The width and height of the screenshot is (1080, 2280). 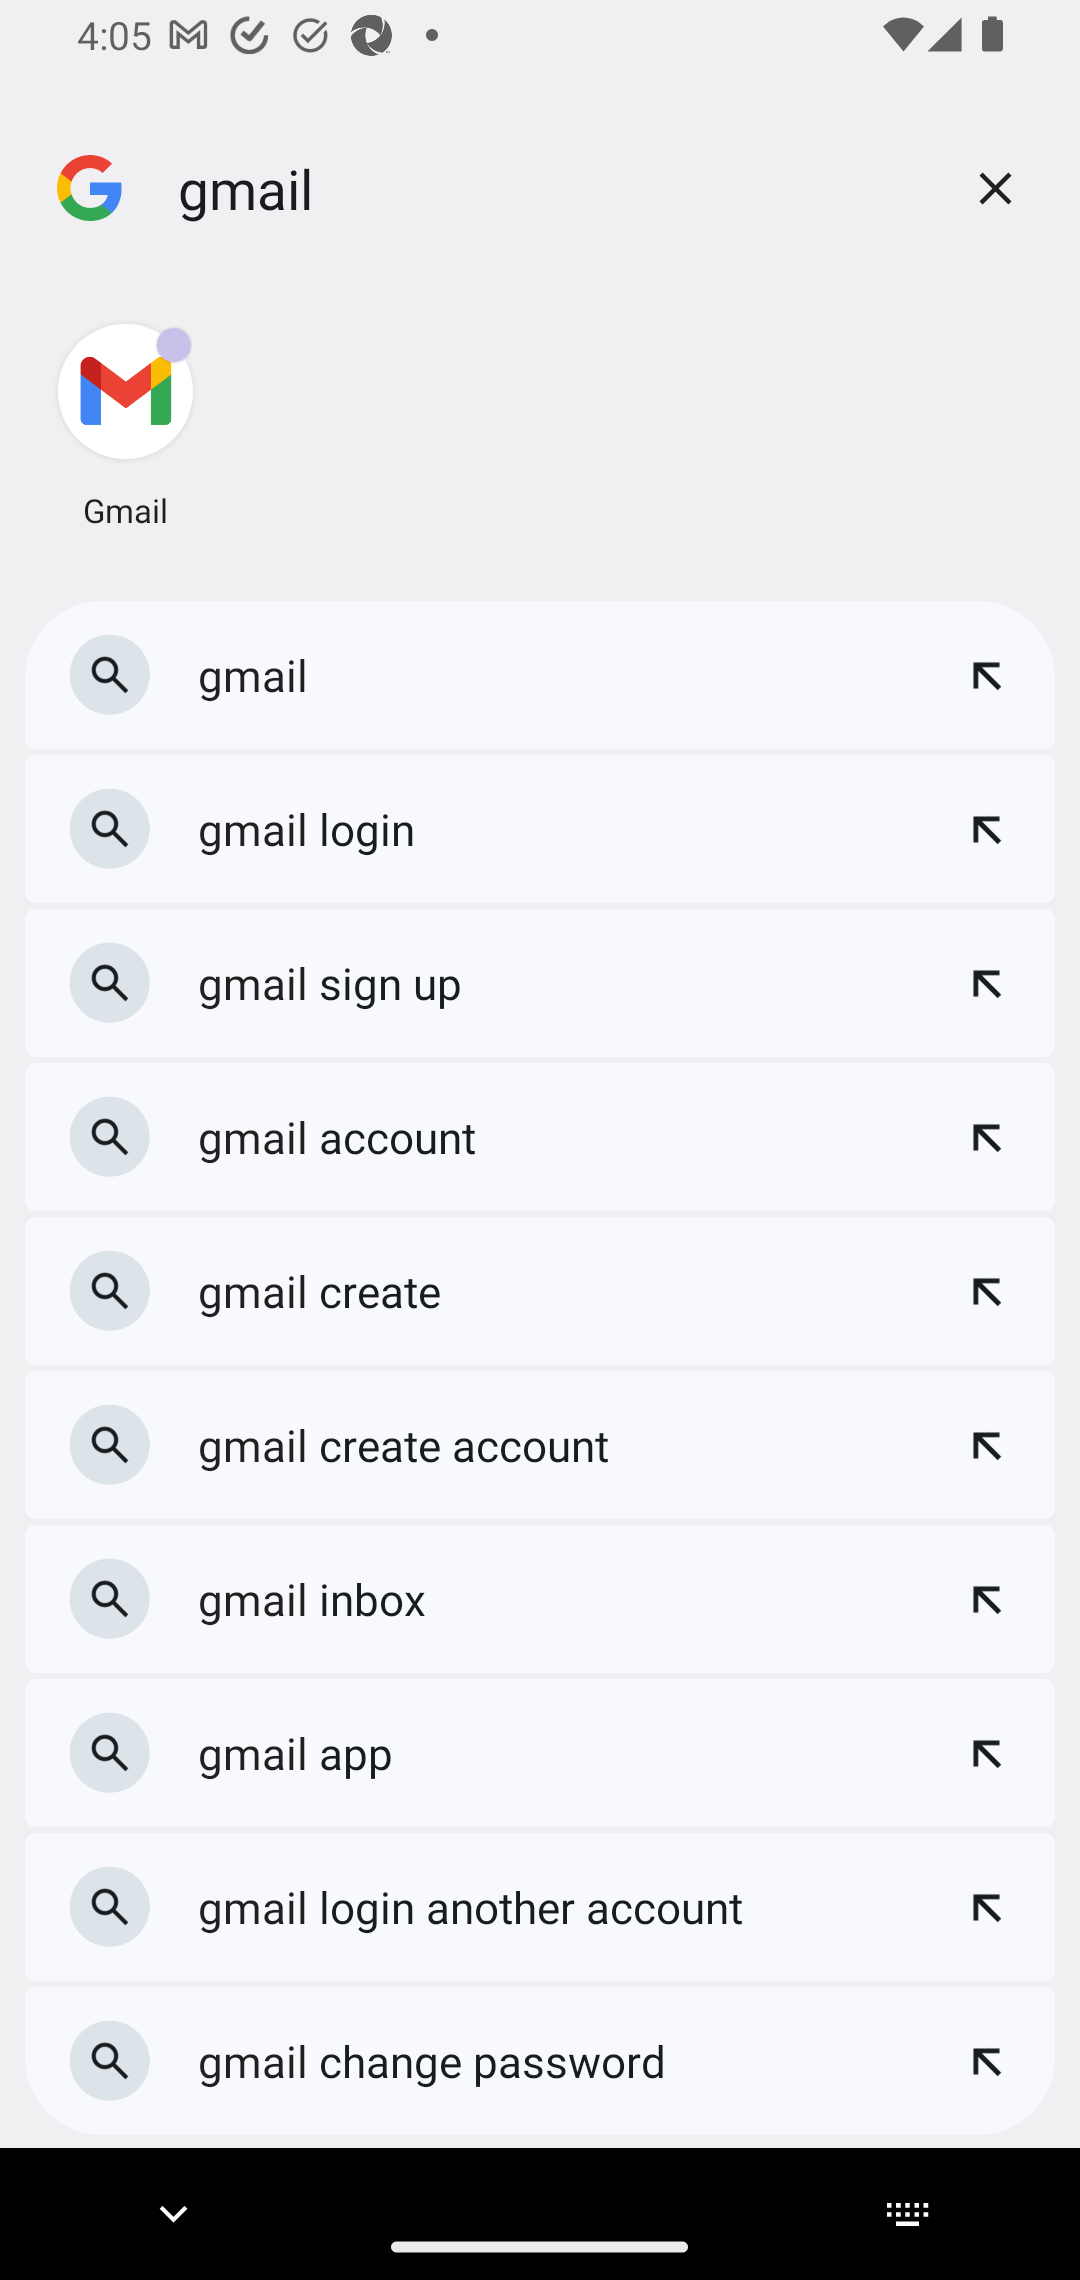 I want to click on Show predictions for gmail create account, so click(x=986, y=1445).